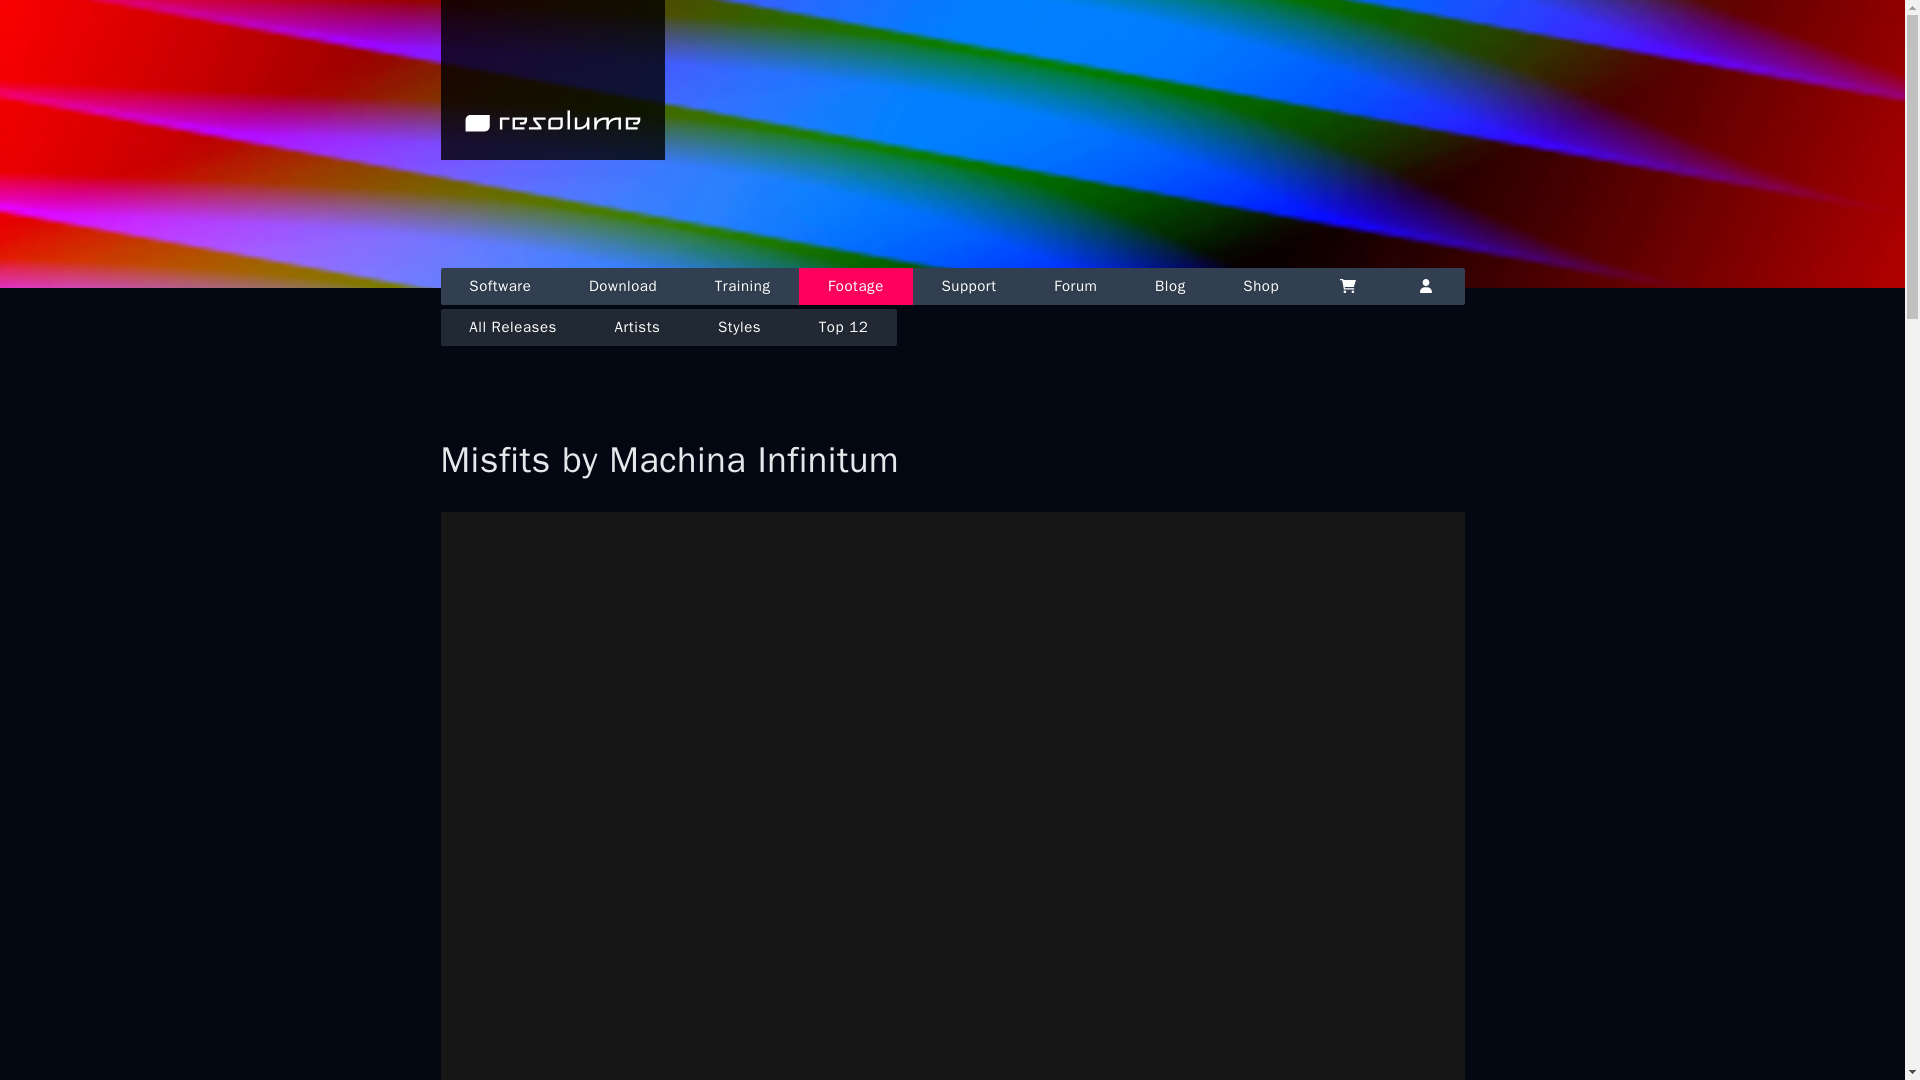 The height and width of the screenshot is (1080, 1920). What do you see at coordinates (637, 326) in the screenshot?
I see `Artists` at bounding box center [637, 326].